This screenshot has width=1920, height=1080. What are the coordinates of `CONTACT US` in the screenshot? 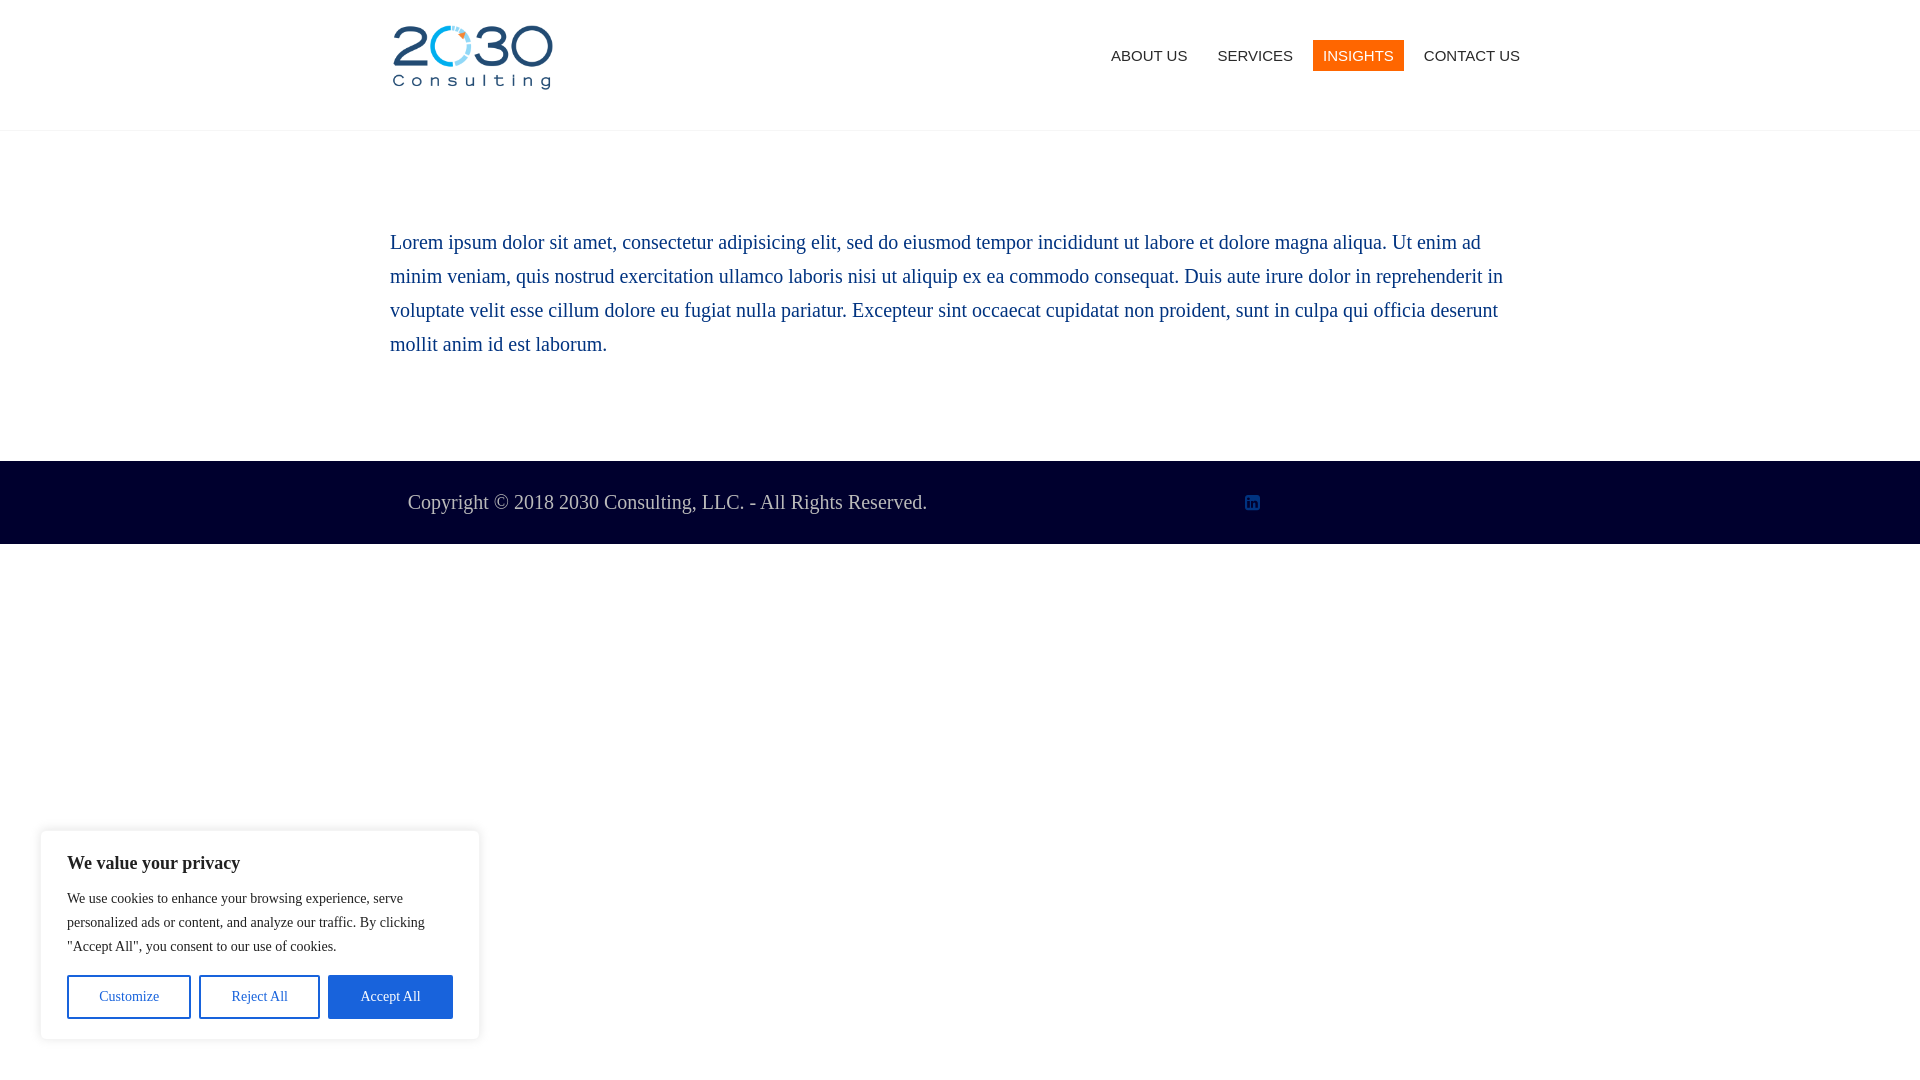 It's located at (1472, 56).